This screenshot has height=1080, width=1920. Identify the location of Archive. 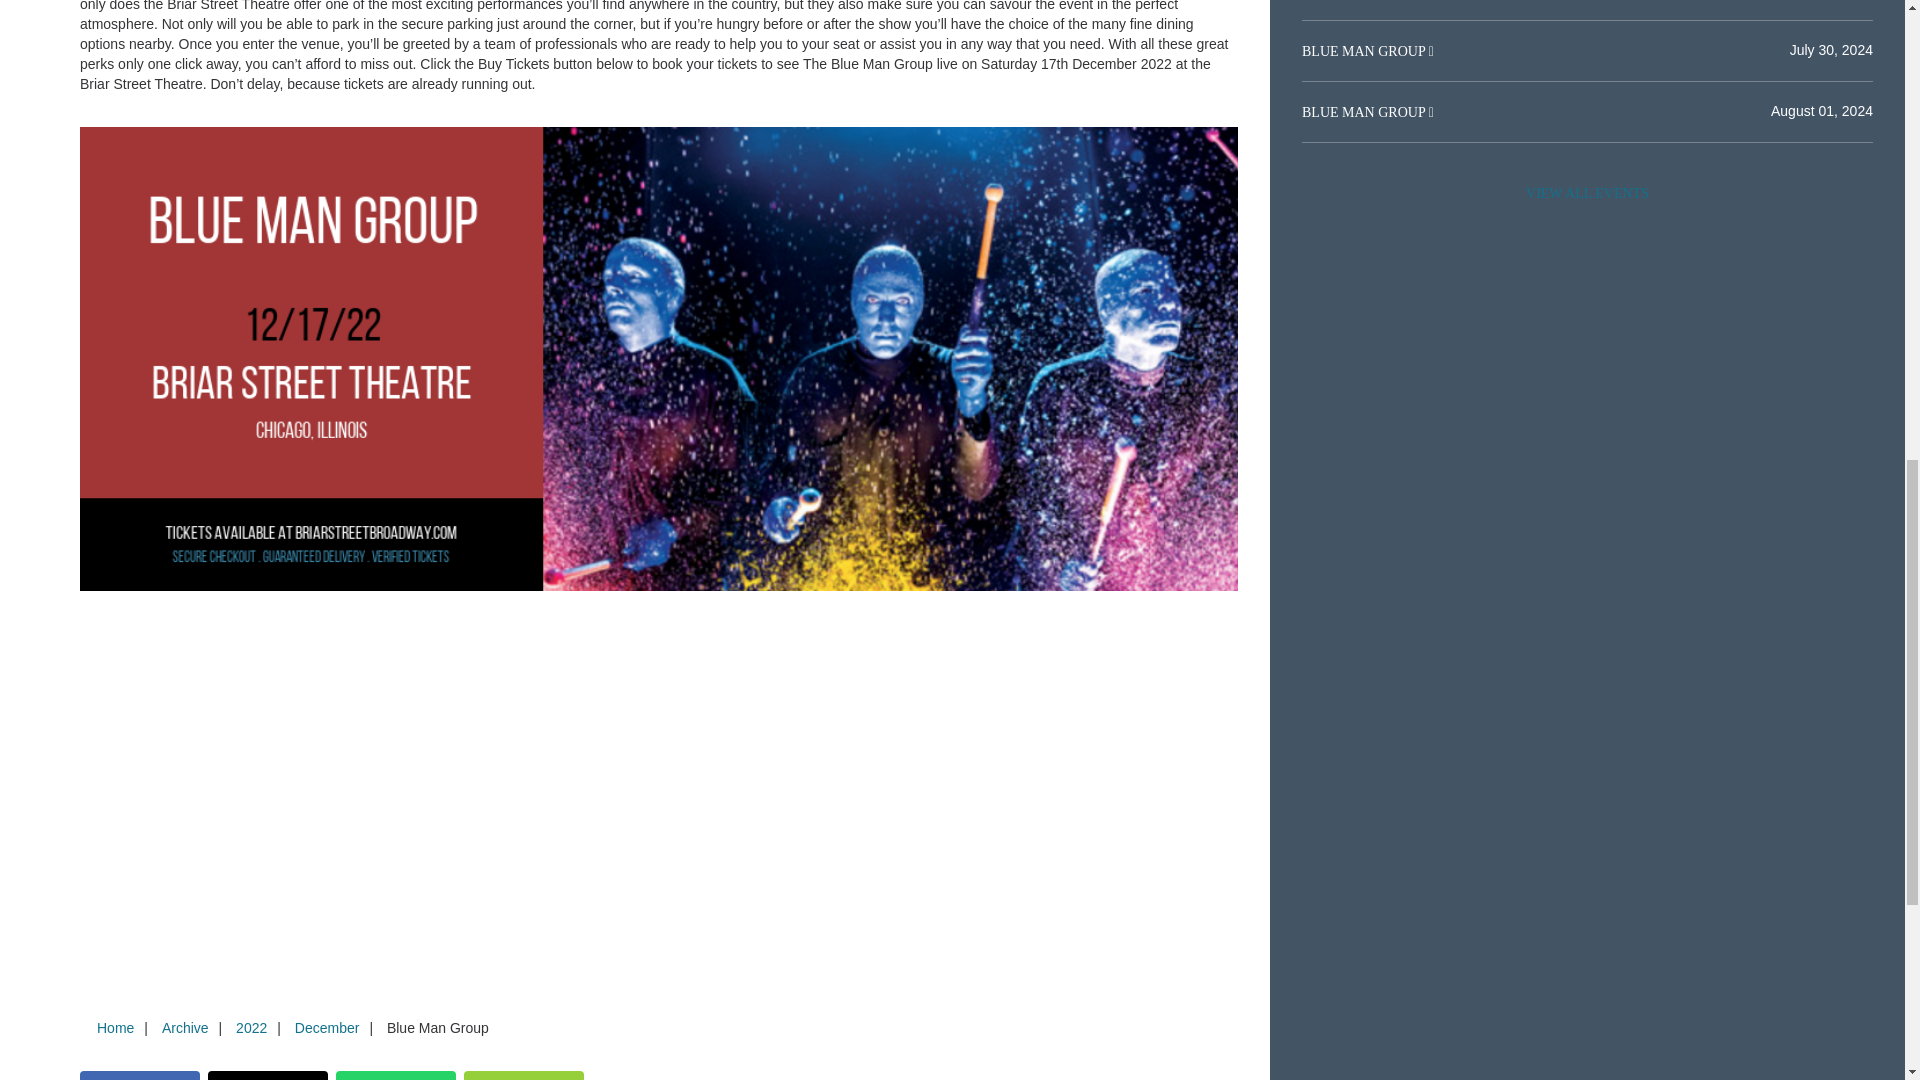
(184, 1027).